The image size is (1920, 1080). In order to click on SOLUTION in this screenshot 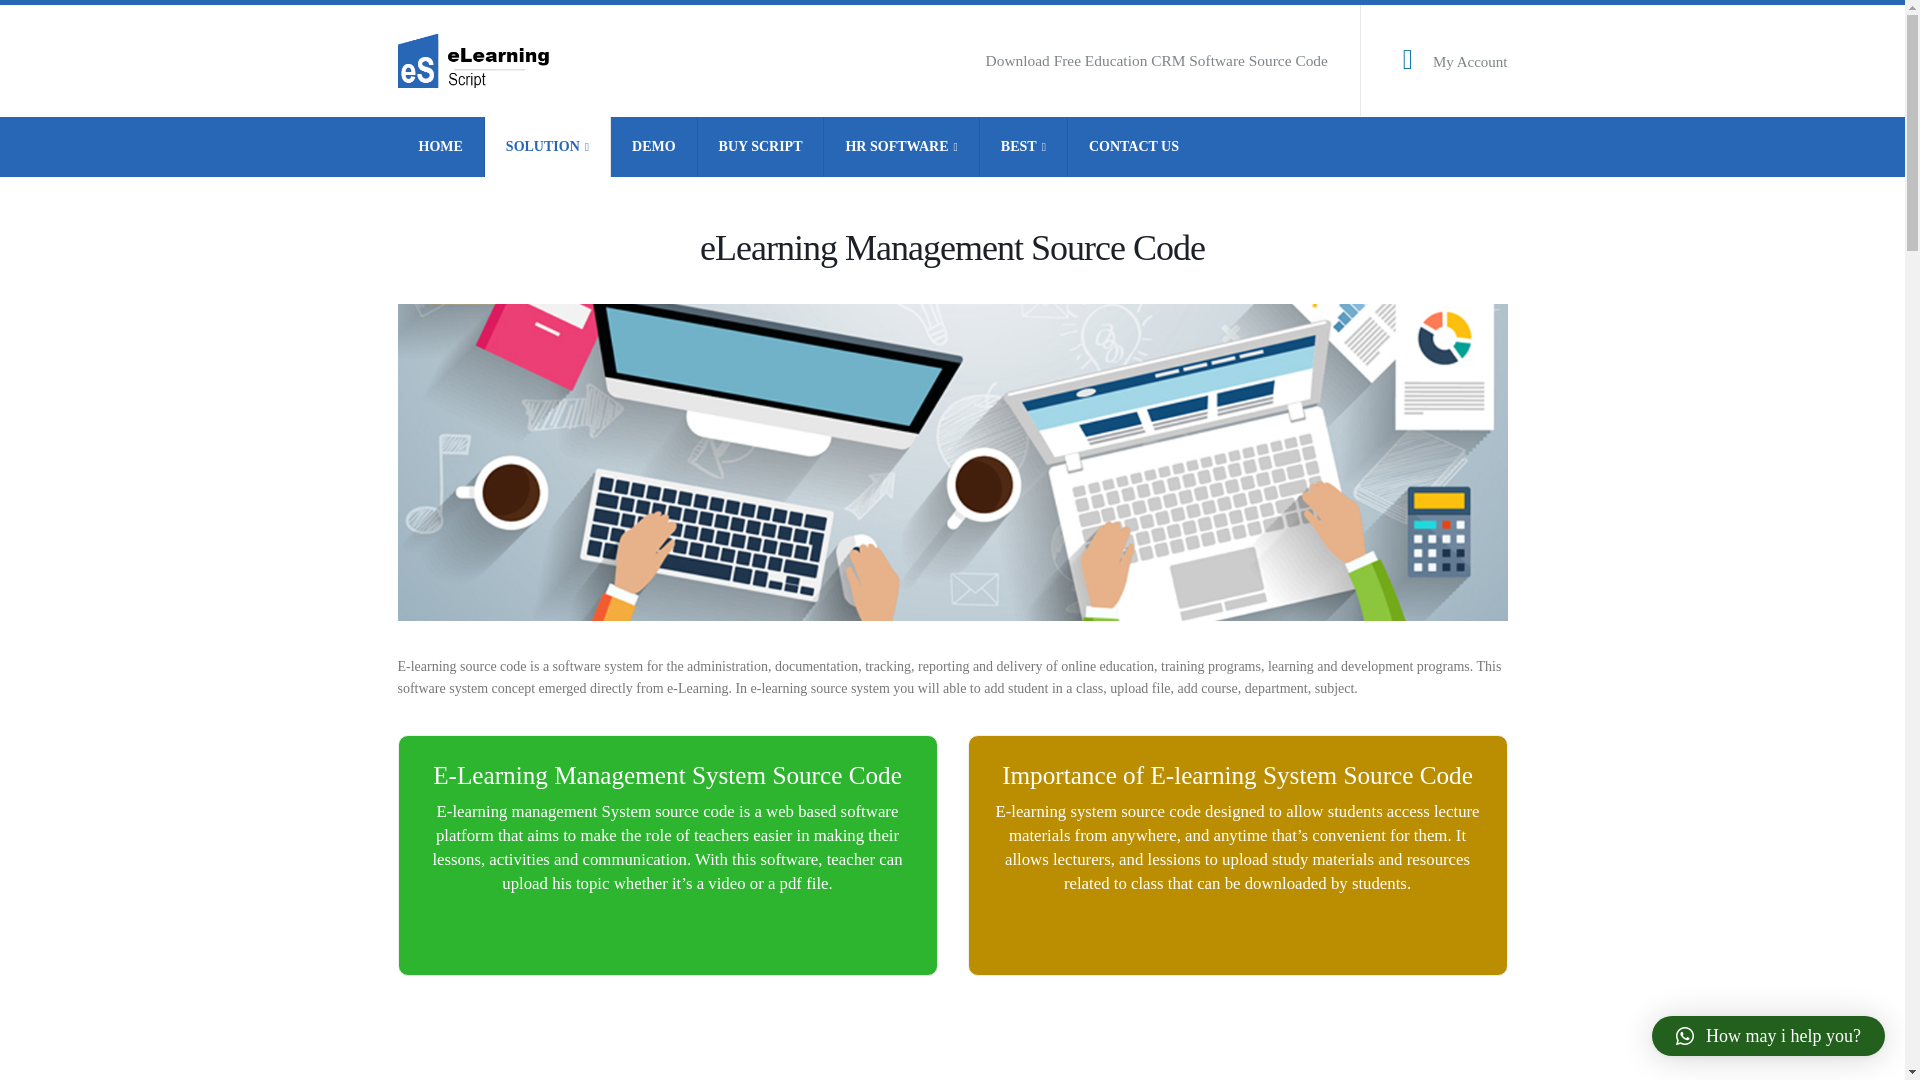, I will do `click(548, 146)`.